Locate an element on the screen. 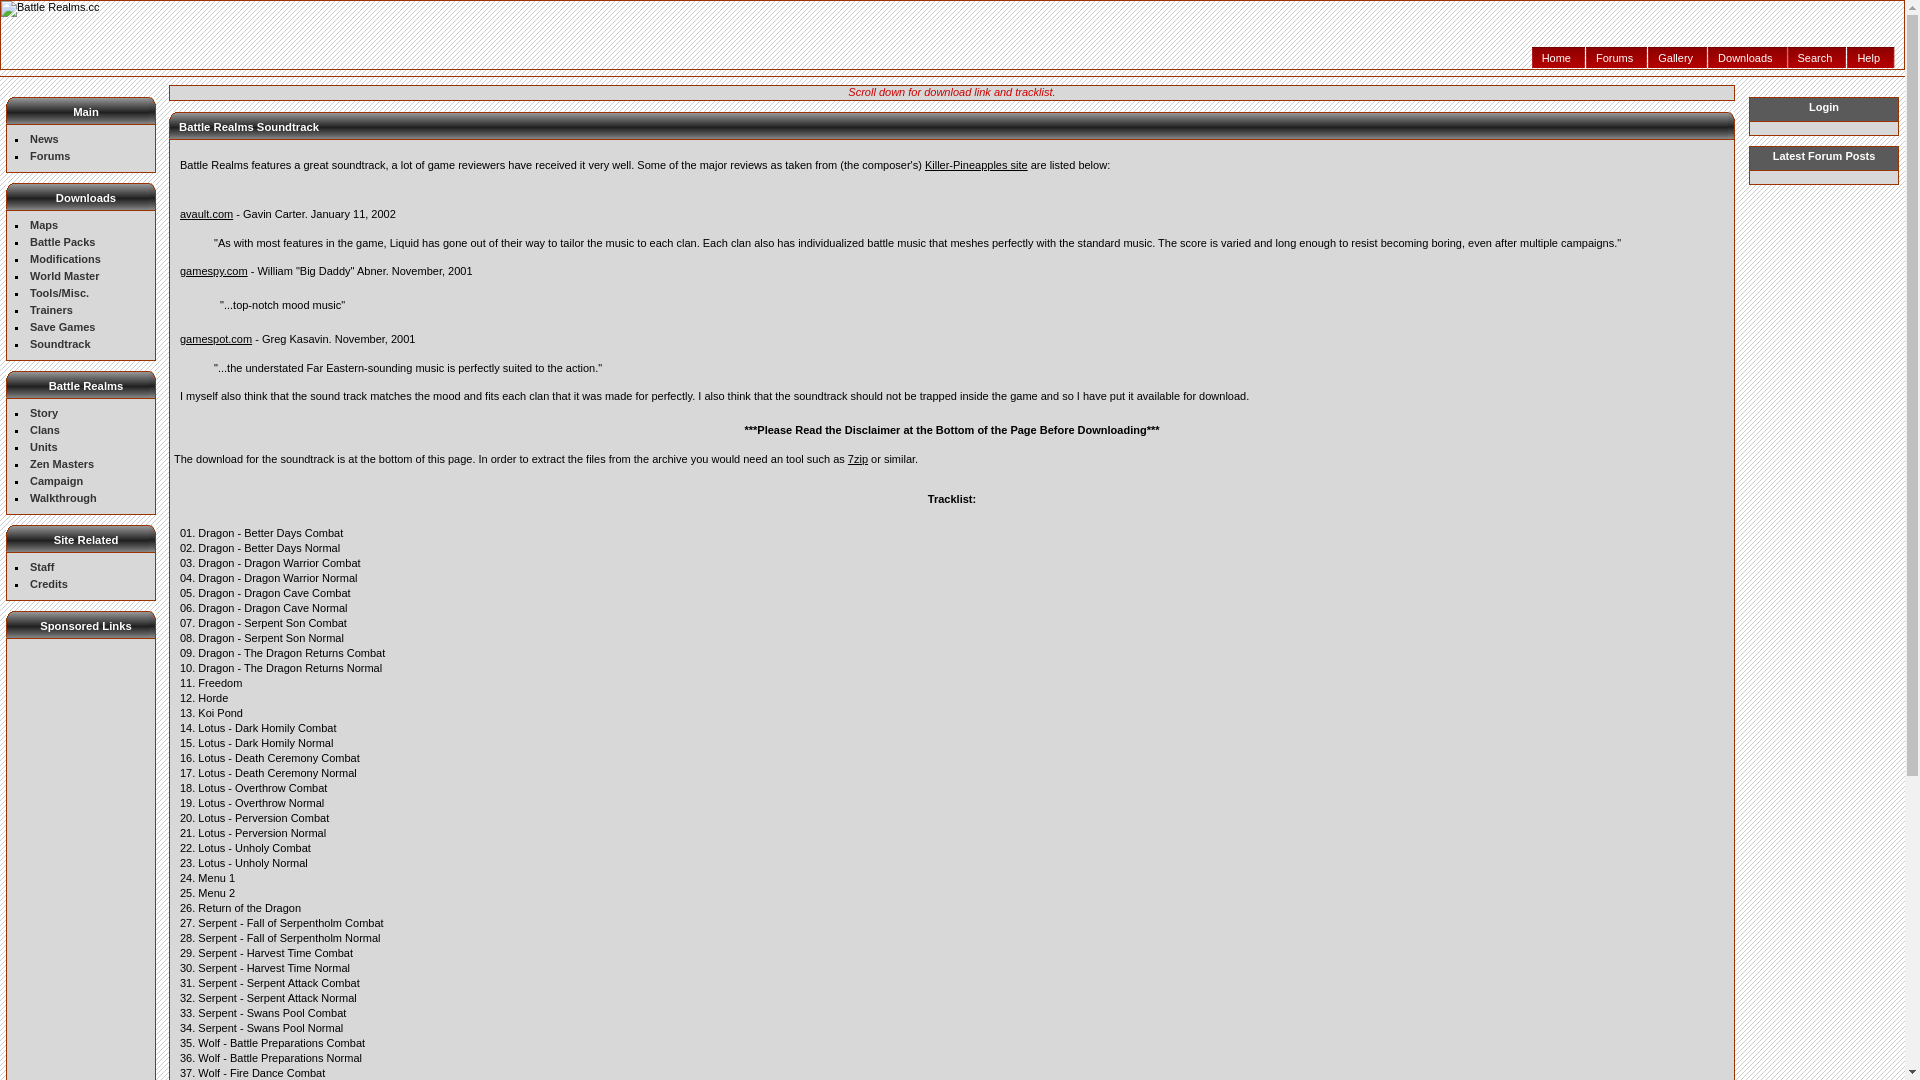 The width and height of the screenshot is (1920, 1080). Forums is located at coordinates (50, 156).